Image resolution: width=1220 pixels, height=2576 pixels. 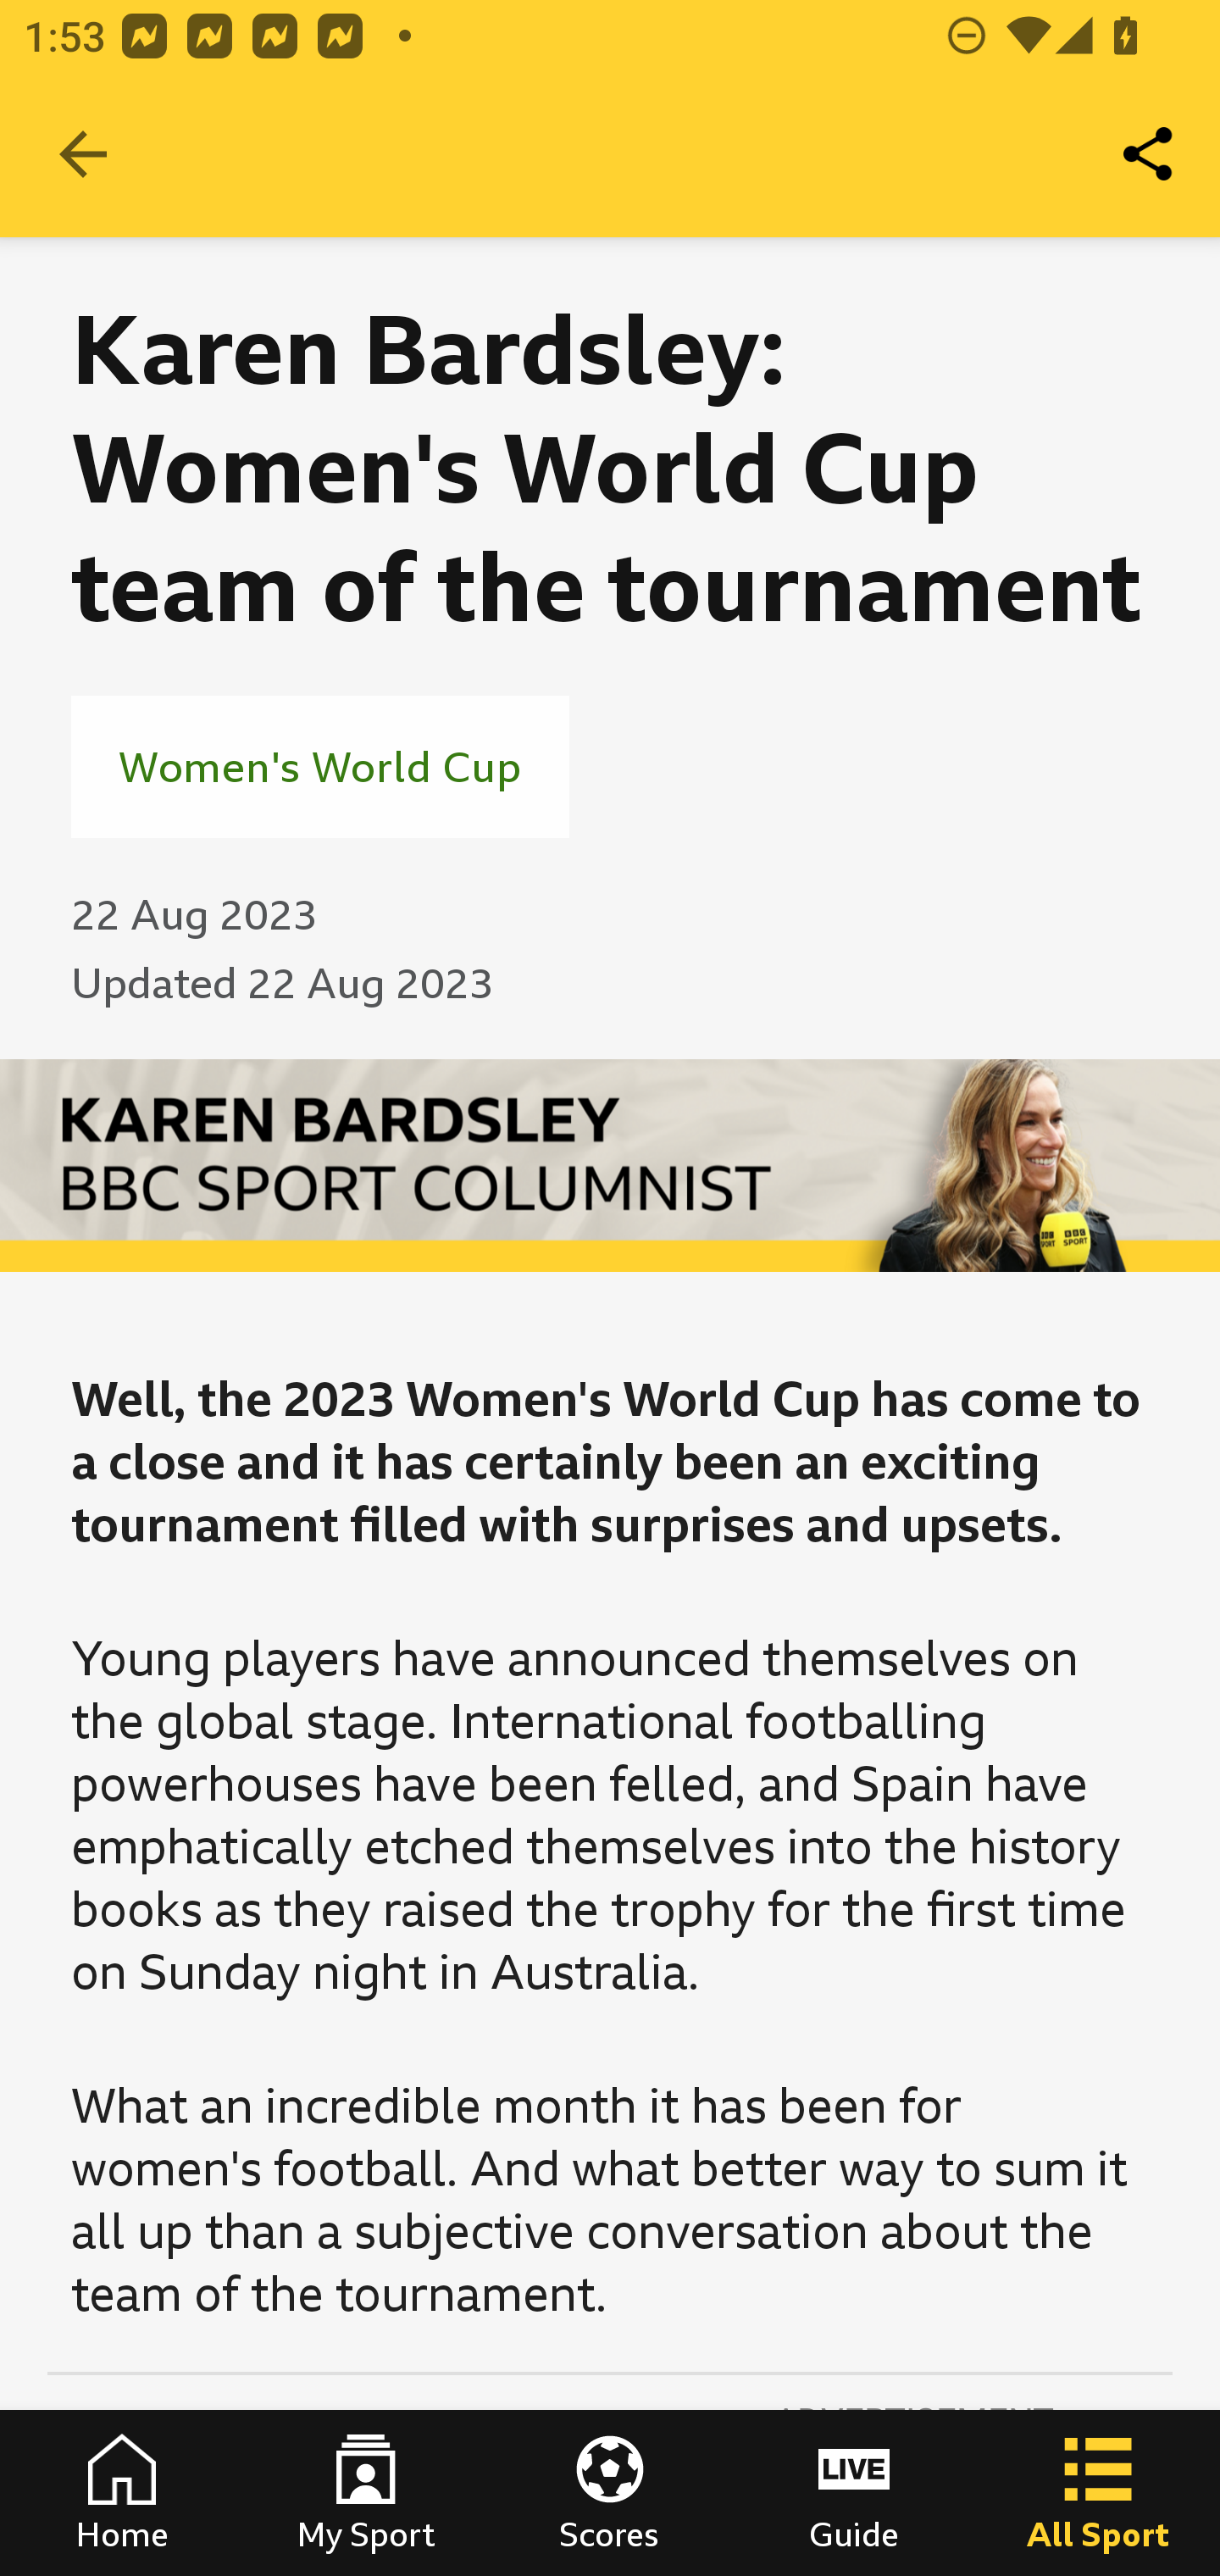 I want to click on Scores, so click(x=610, y=2493).